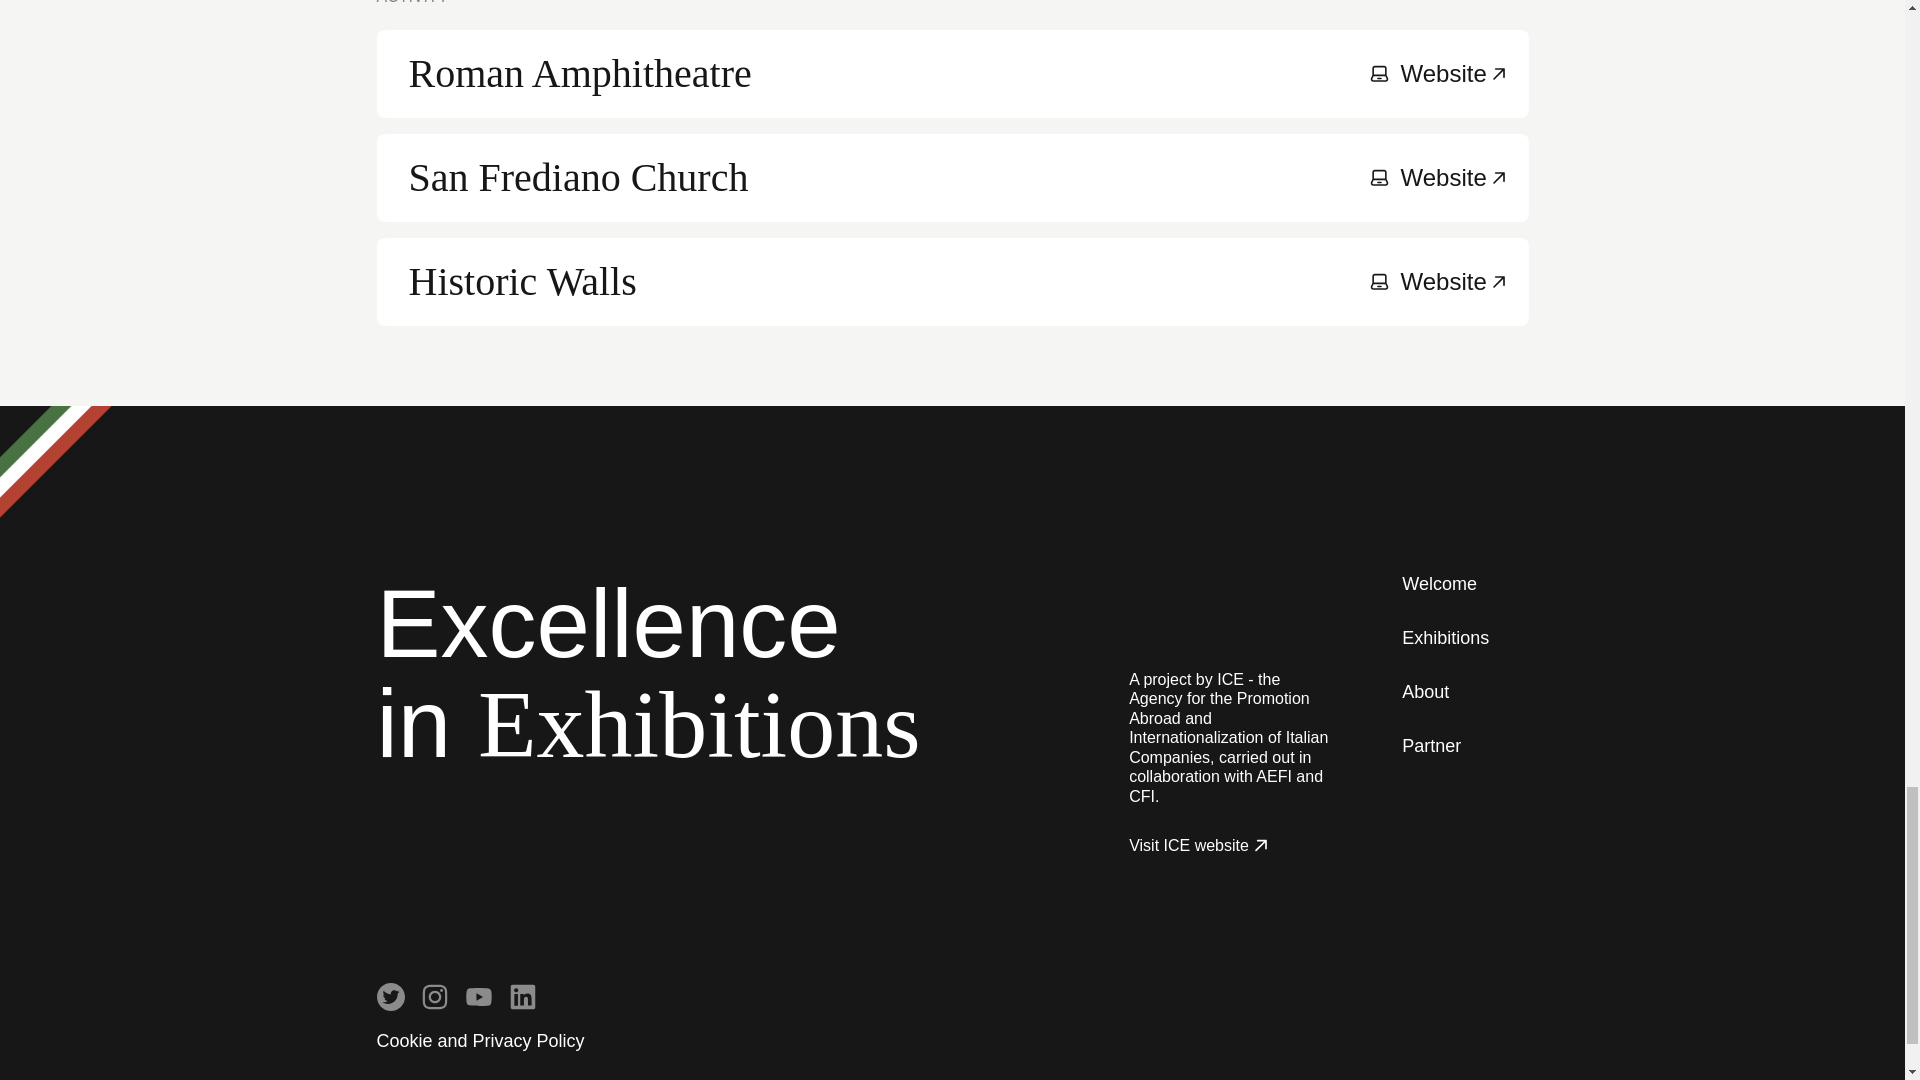 This screenshot has width=1920, height=1080. I want to click on Twitter, so click(390, 996).